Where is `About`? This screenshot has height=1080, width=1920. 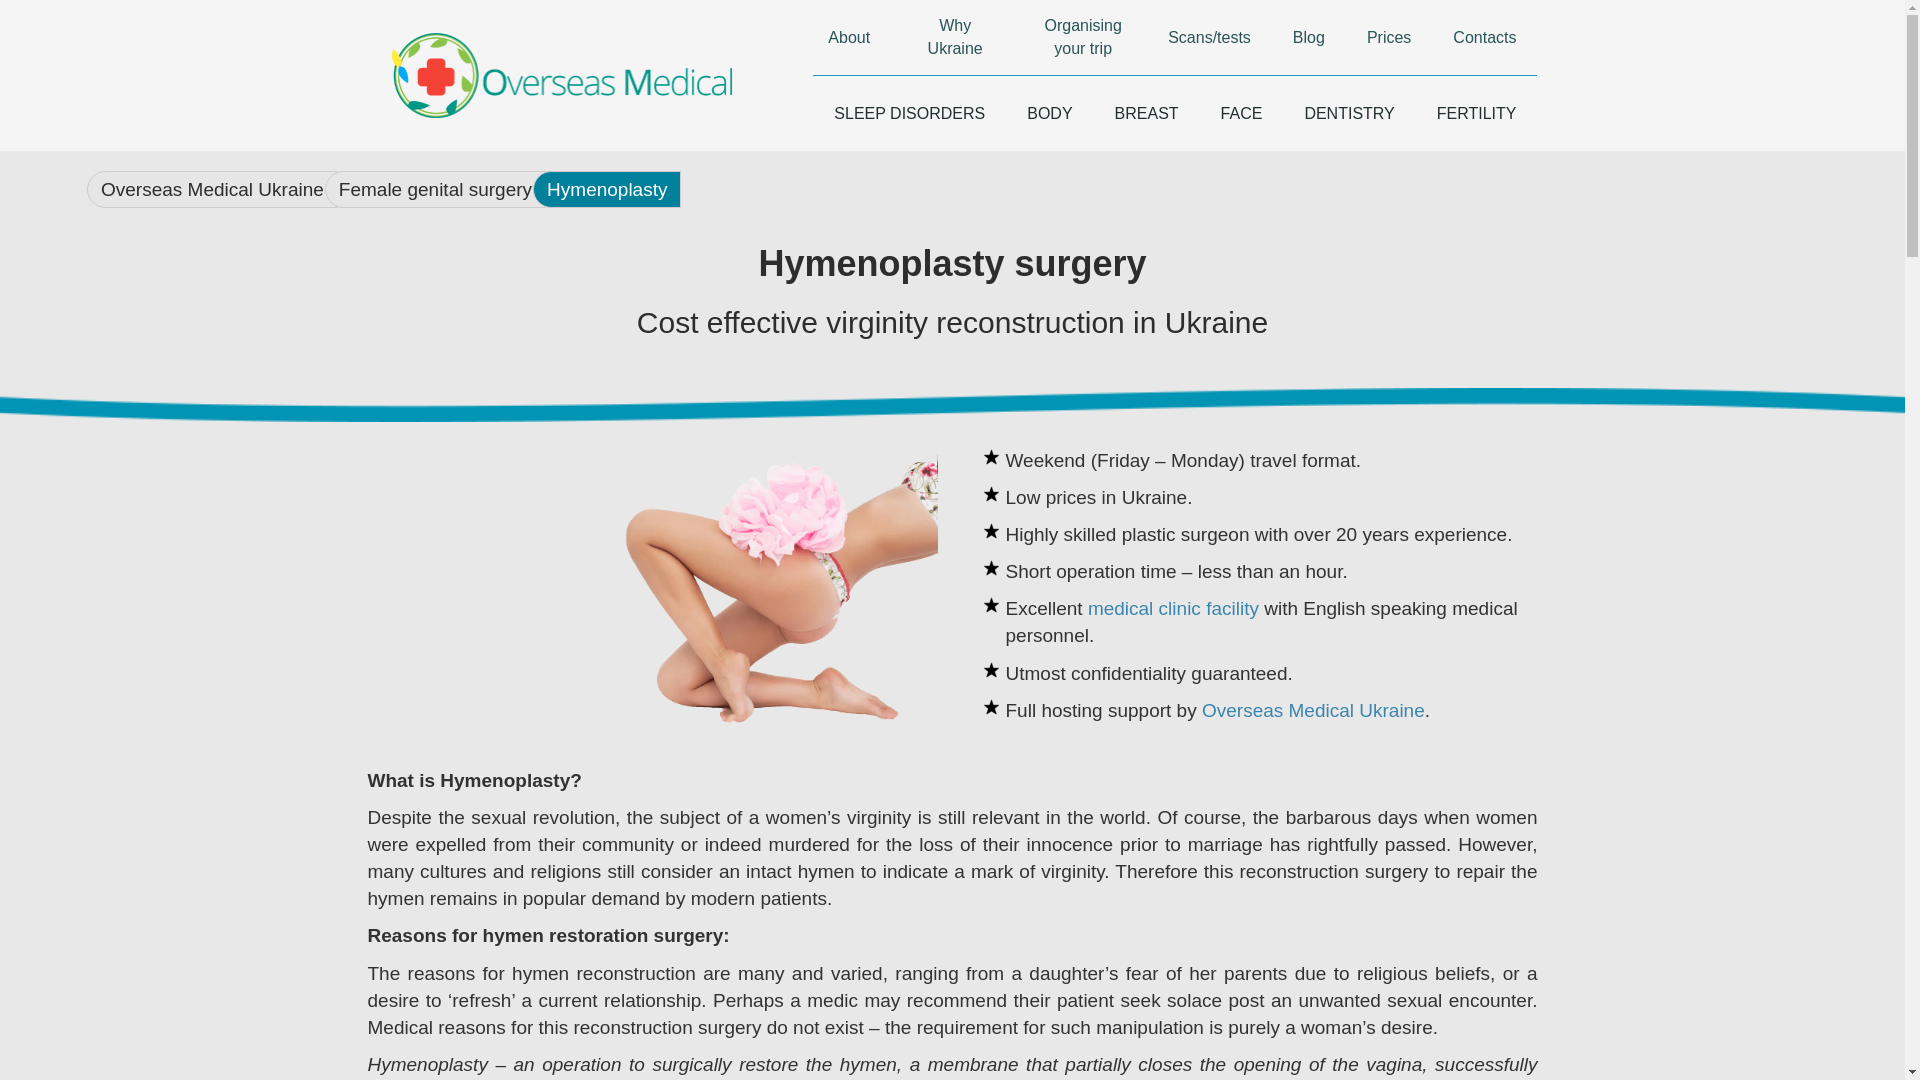 About is located at coordinates (848, 37).